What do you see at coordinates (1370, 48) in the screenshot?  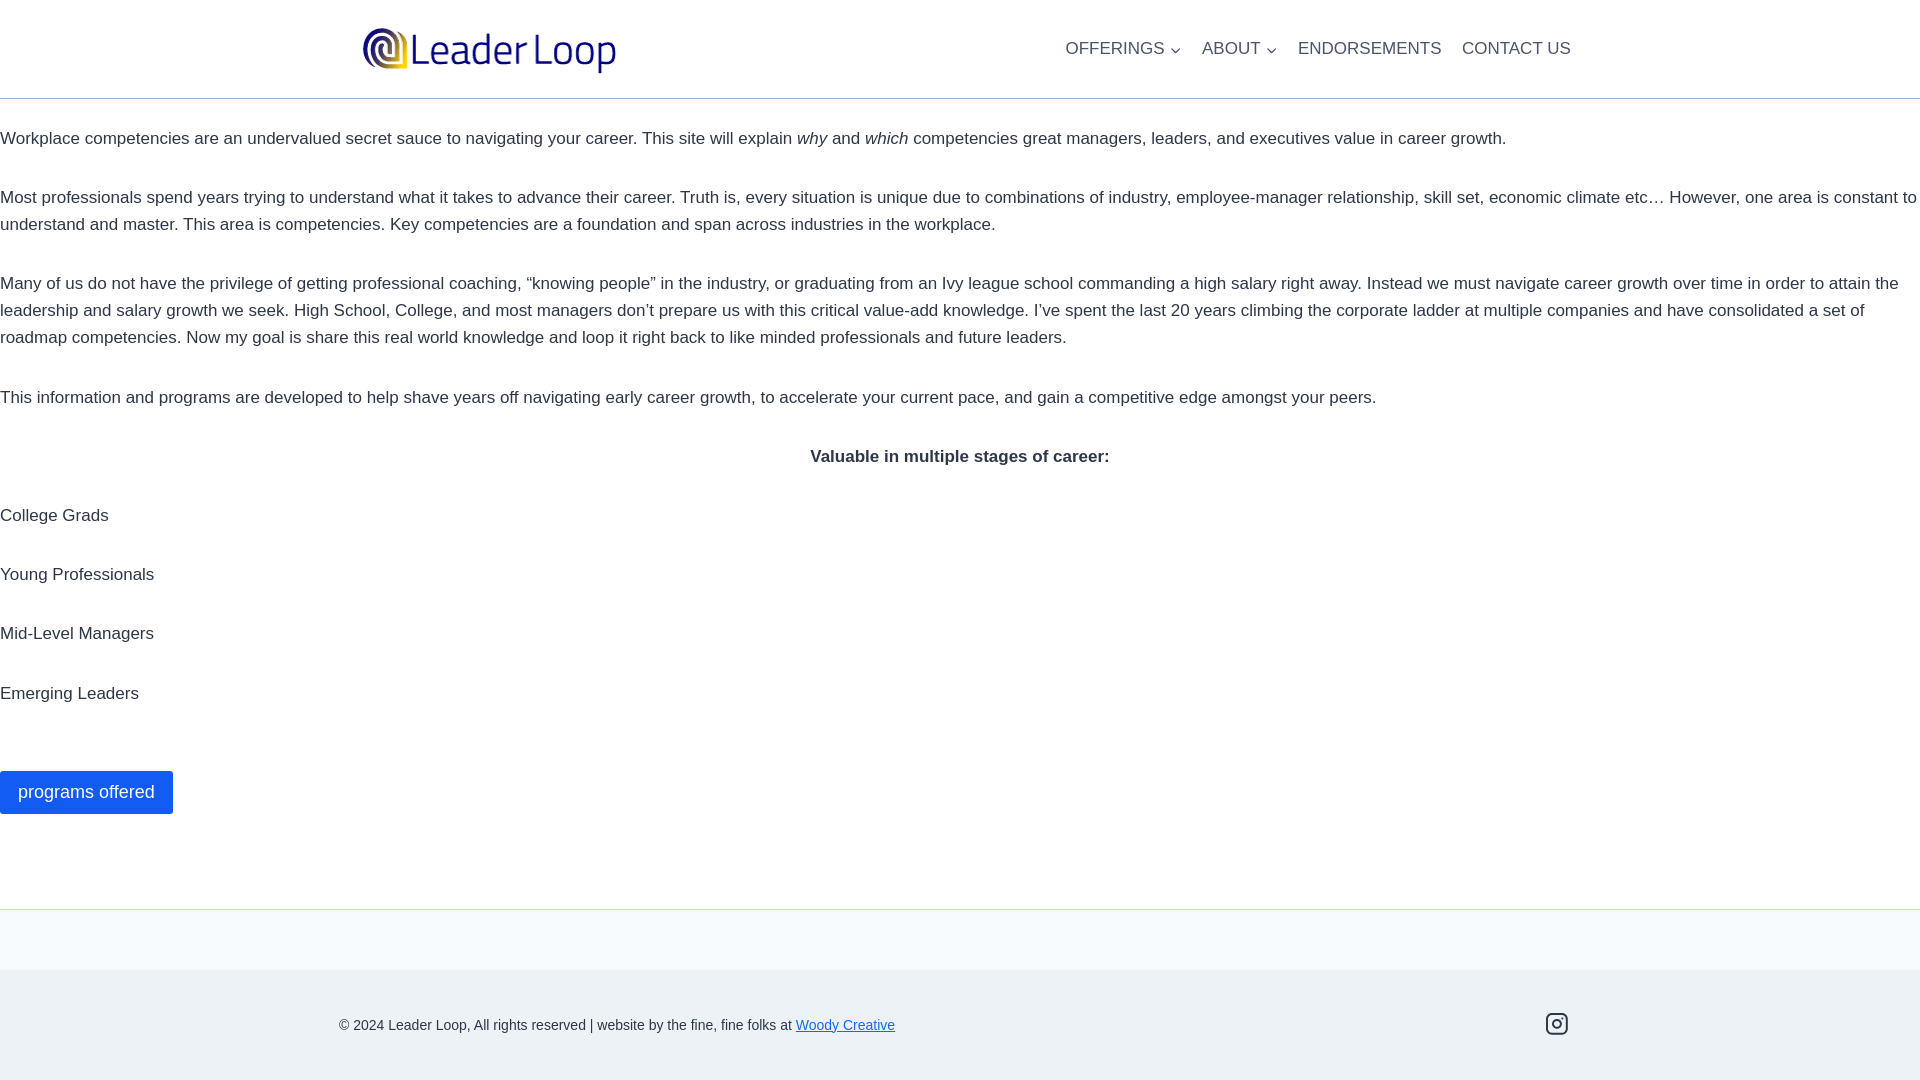 I see `ENDORSEMENTS` at bounding box center [1370, 48].